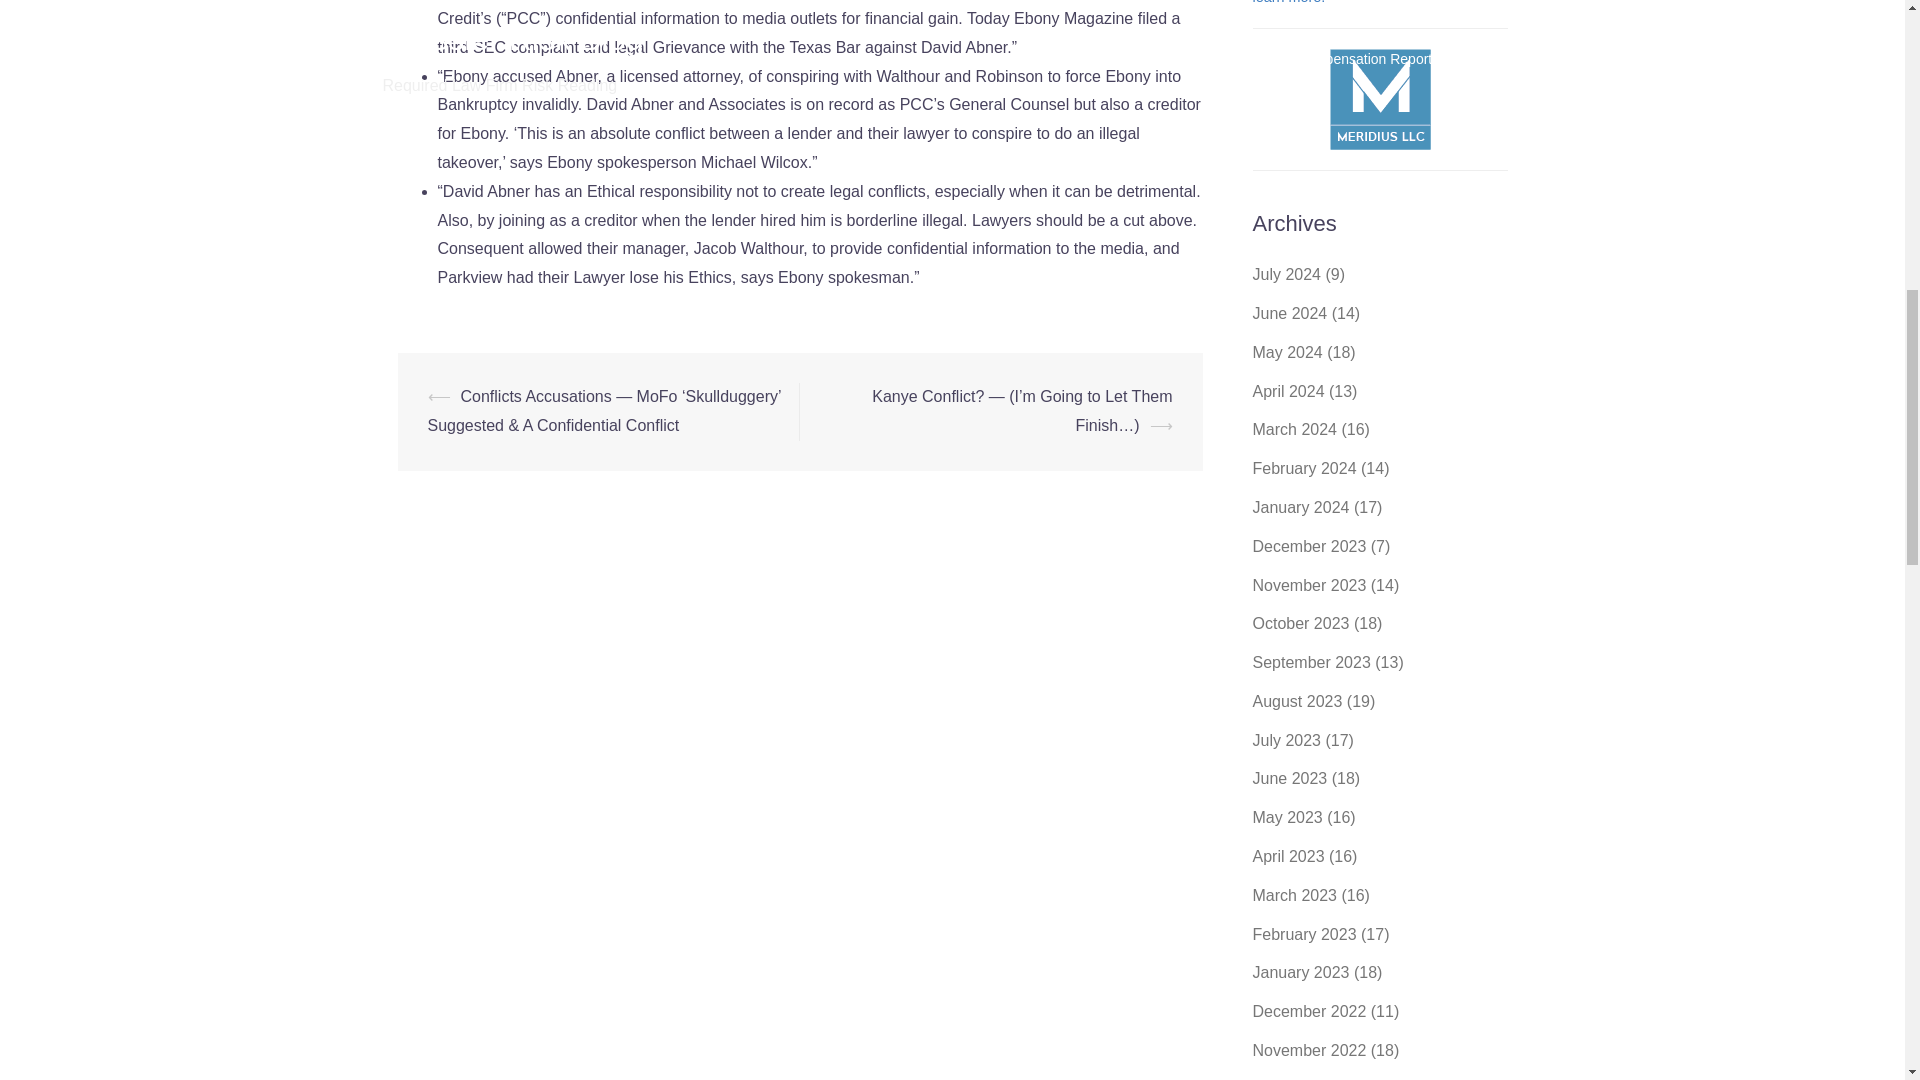 The width and height of the screenshot is (1920, 1080). I want to click on April 2024, so click(1288, 391).